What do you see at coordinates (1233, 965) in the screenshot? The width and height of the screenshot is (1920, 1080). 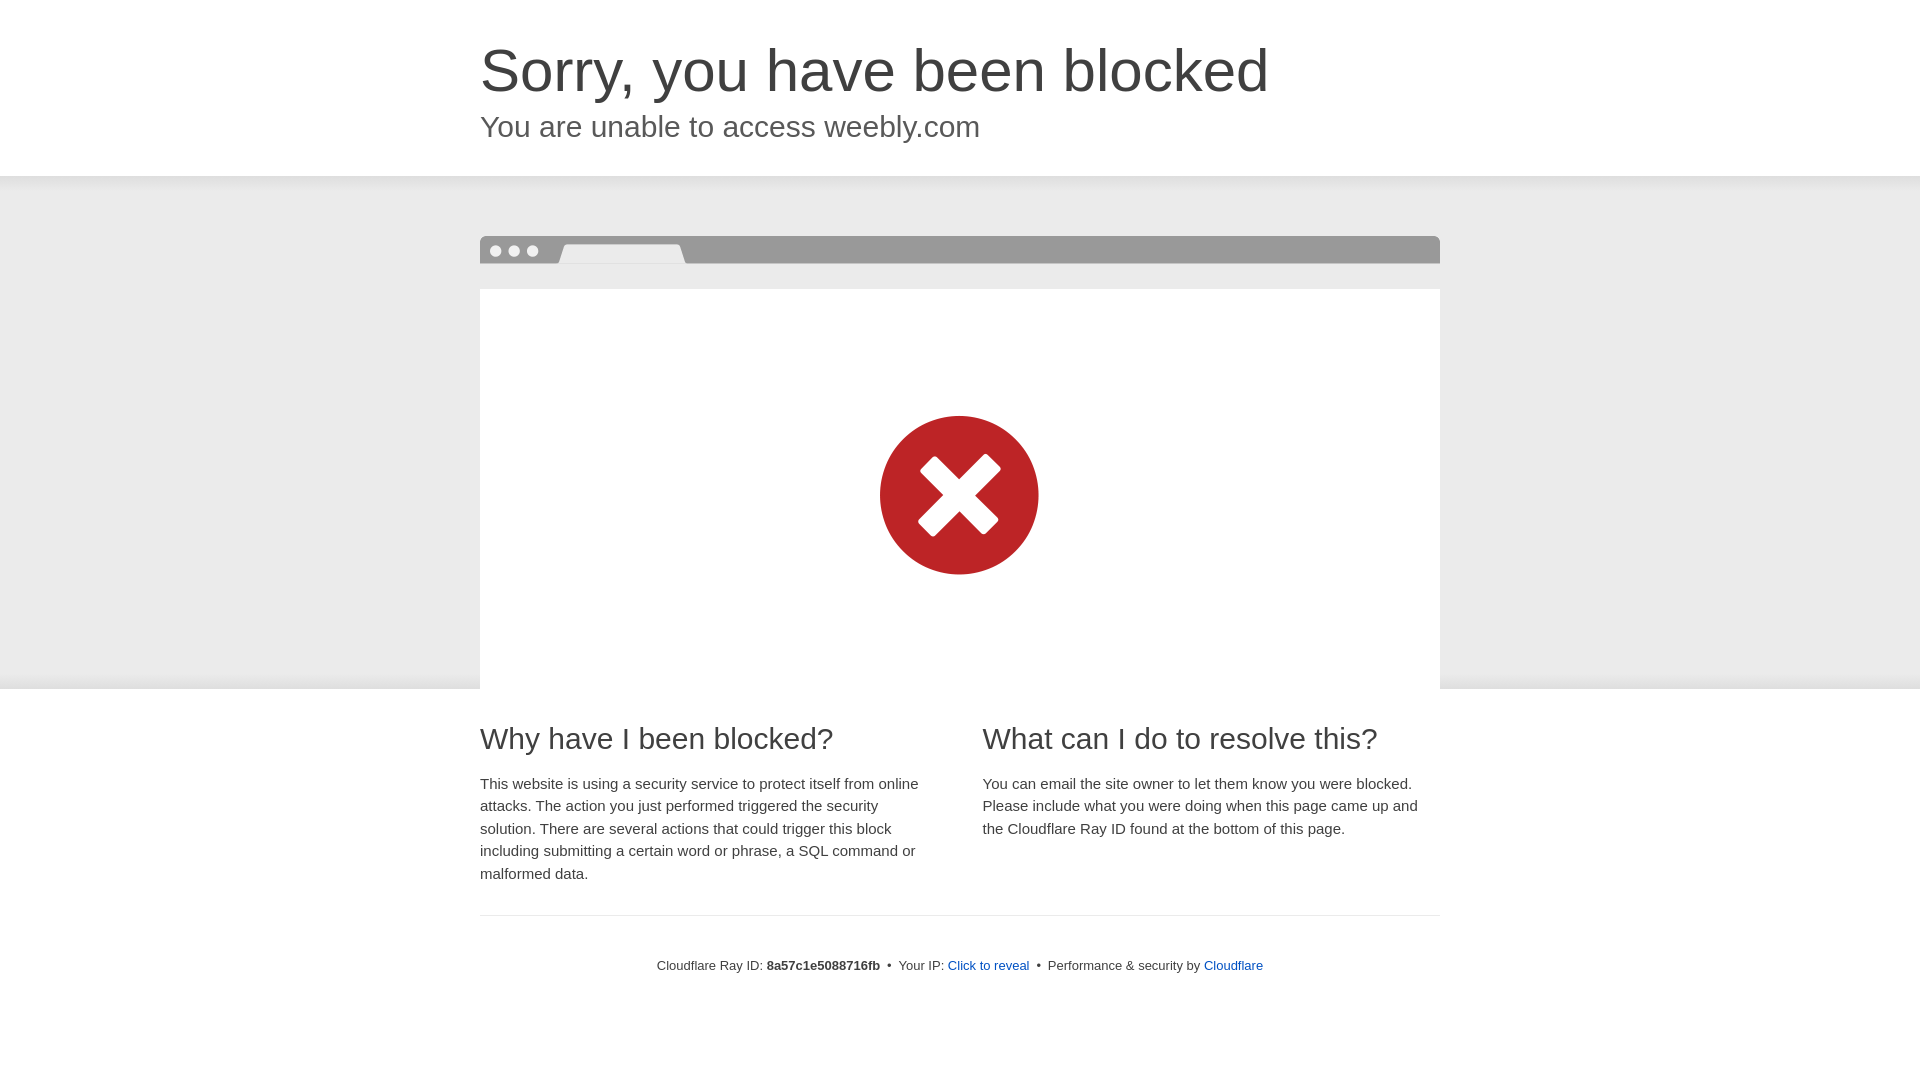 I see `Cloudflare` at bounding box center [1233, 965].